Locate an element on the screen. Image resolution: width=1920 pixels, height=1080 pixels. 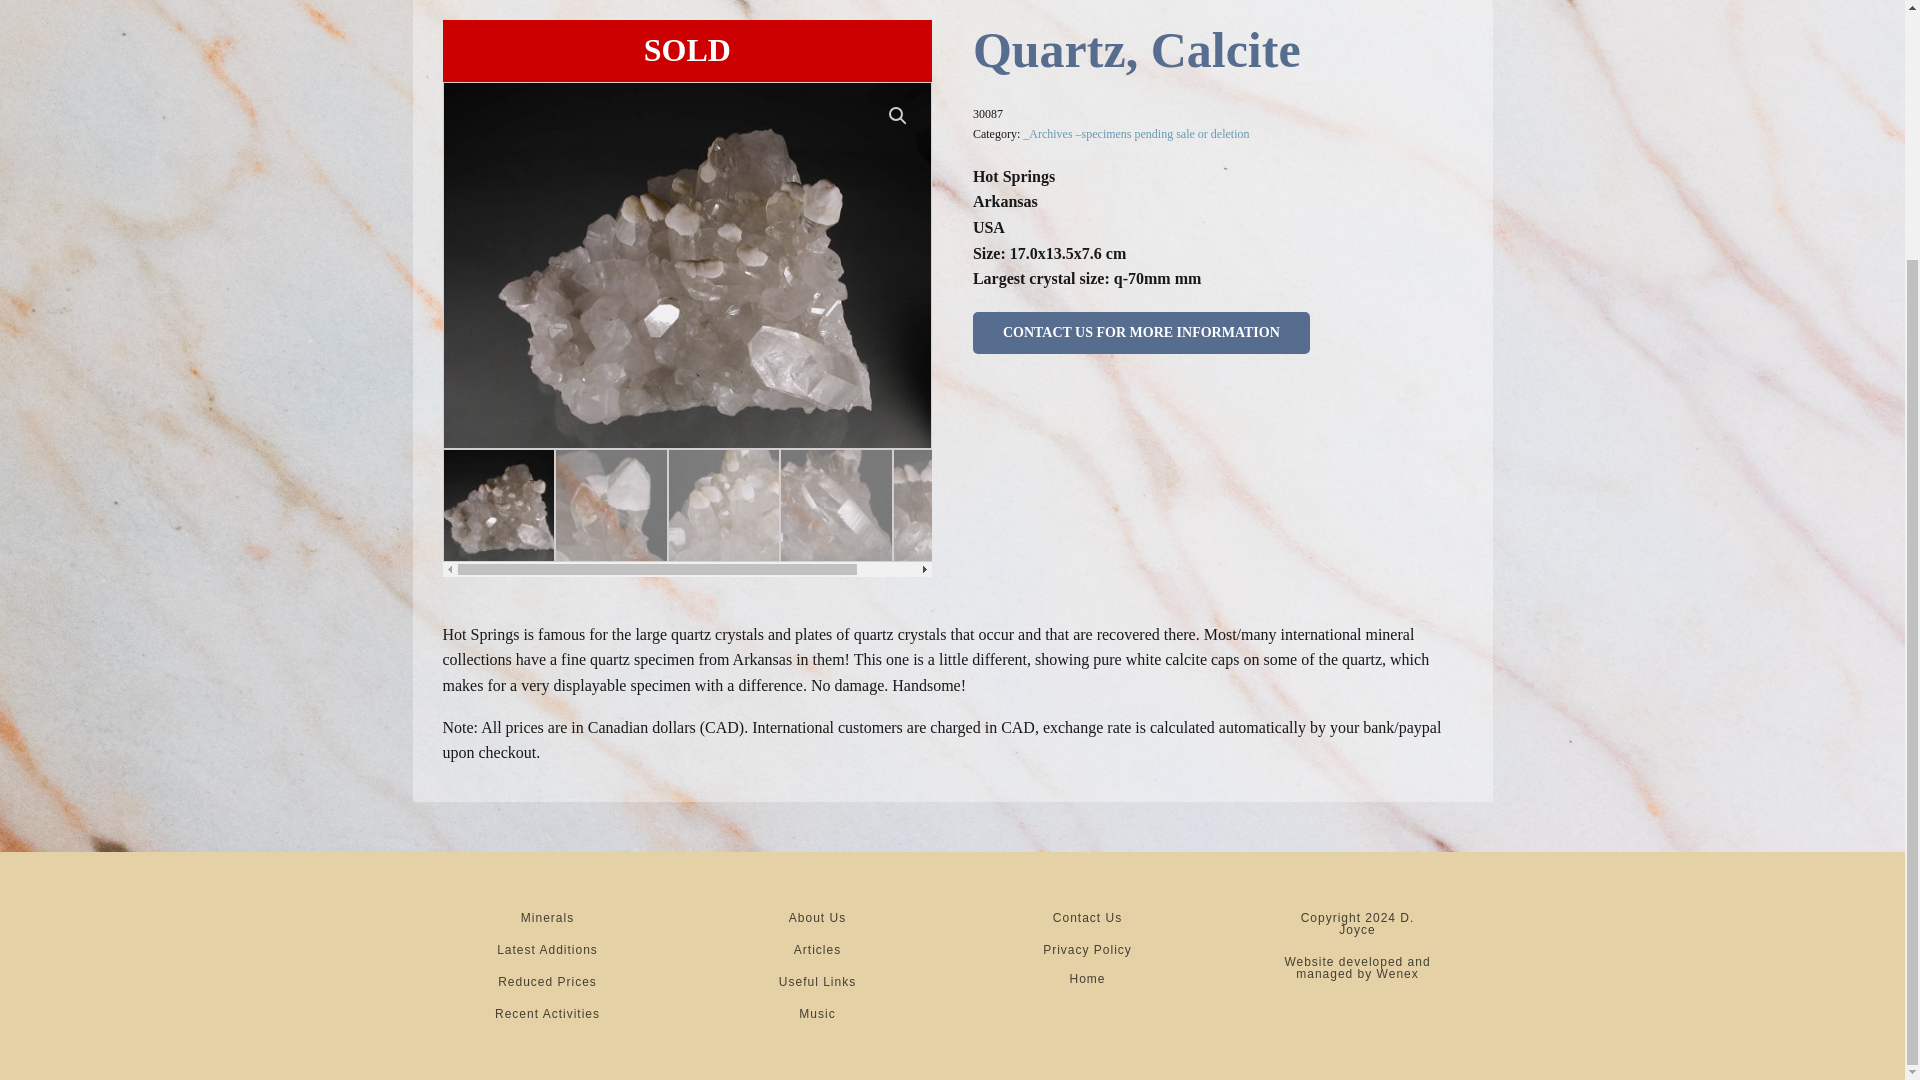
30087 is located at coordinates (687, 266).